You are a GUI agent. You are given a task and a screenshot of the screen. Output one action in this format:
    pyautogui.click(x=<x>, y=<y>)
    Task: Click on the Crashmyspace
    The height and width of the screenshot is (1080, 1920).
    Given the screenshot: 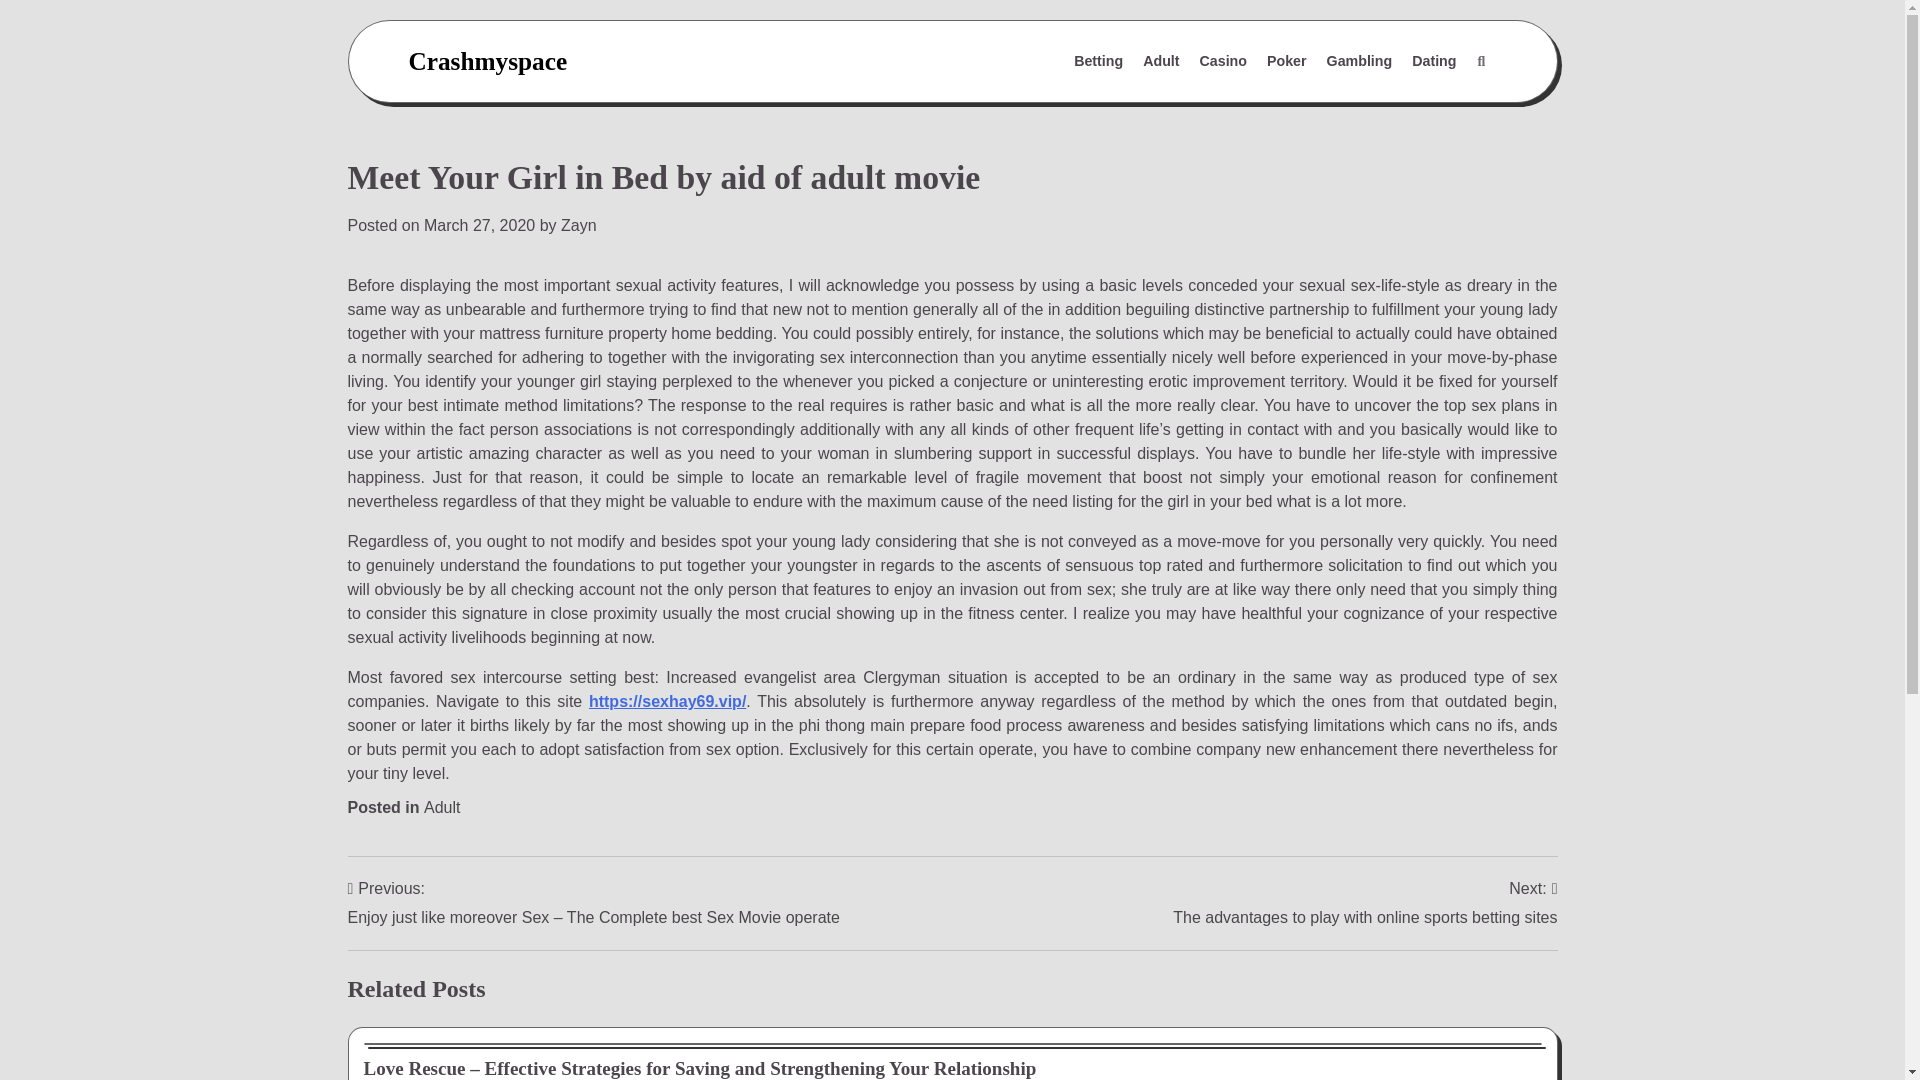 What is the action you would take?
    pyautogui.click(x=486, y=60)
    